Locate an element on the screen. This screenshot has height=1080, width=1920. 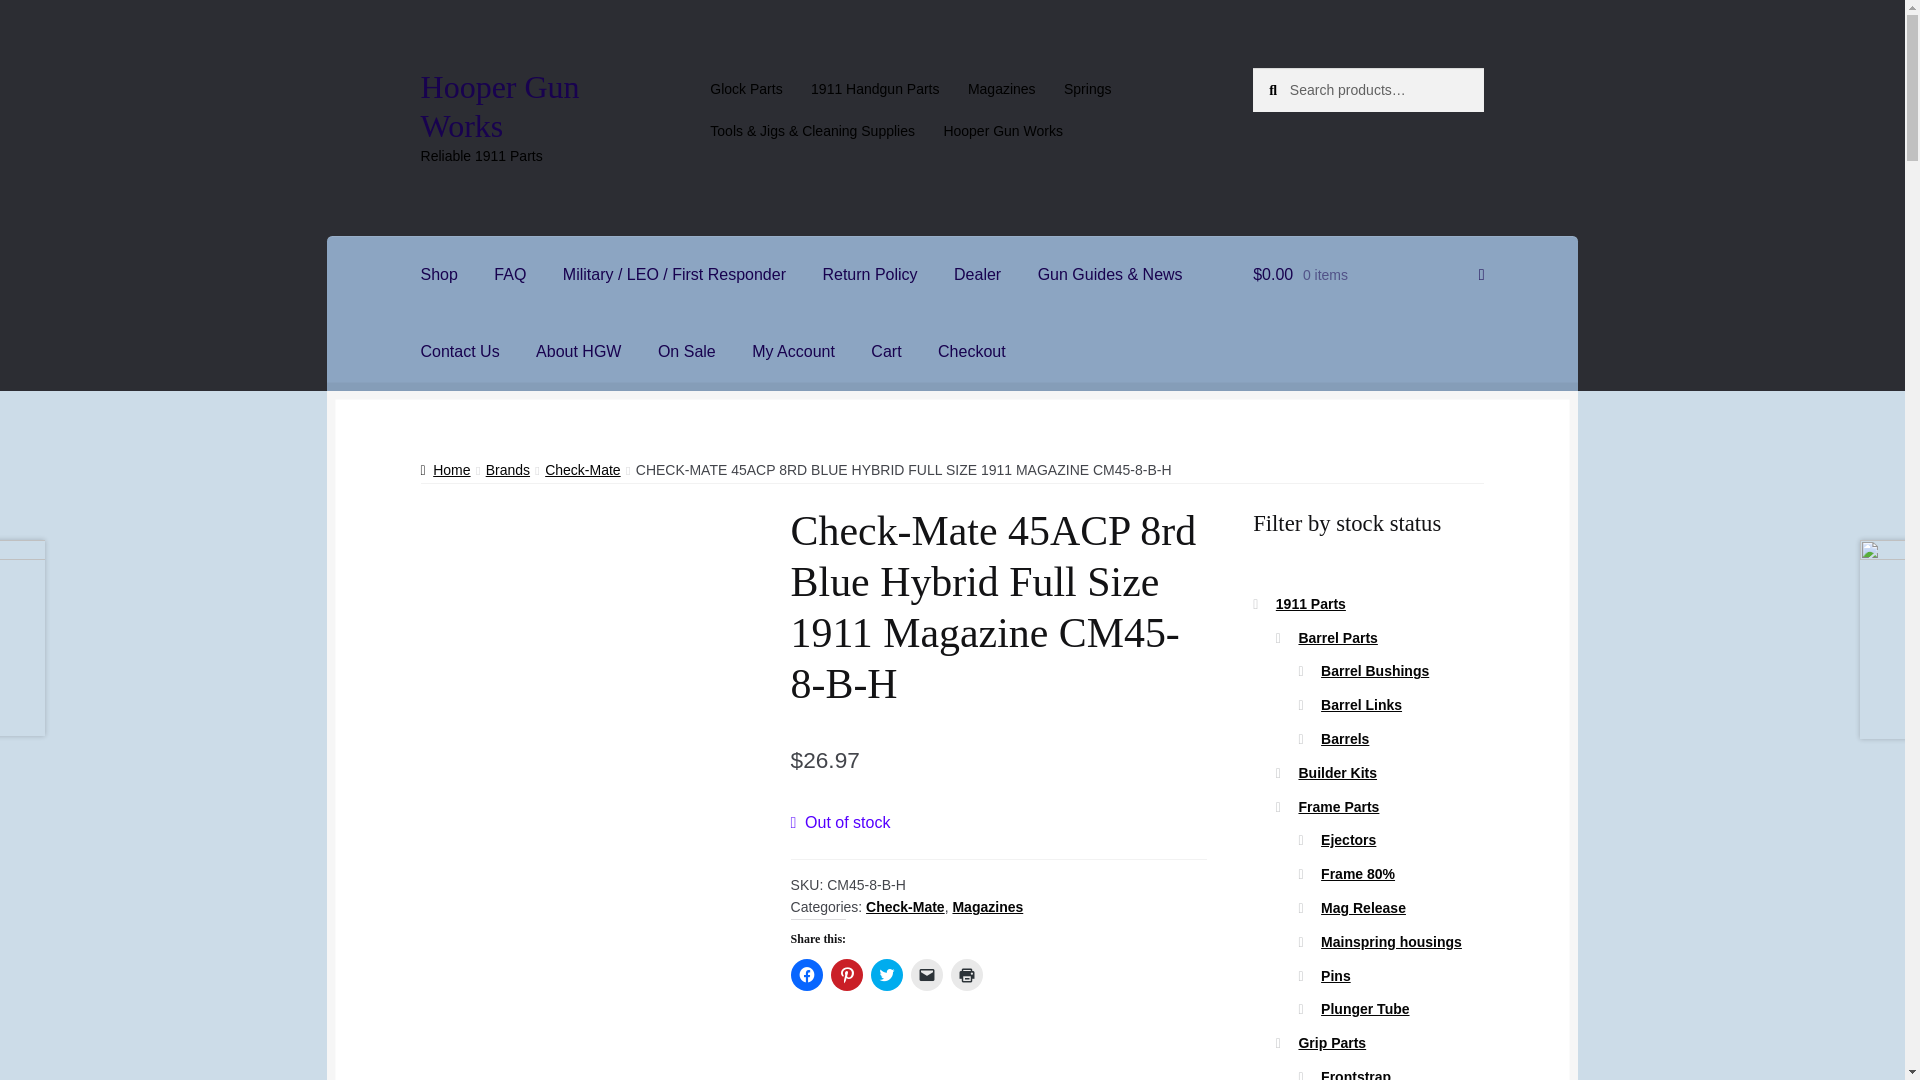
Click to email a link to a friend is located at coordinates (926, 974).